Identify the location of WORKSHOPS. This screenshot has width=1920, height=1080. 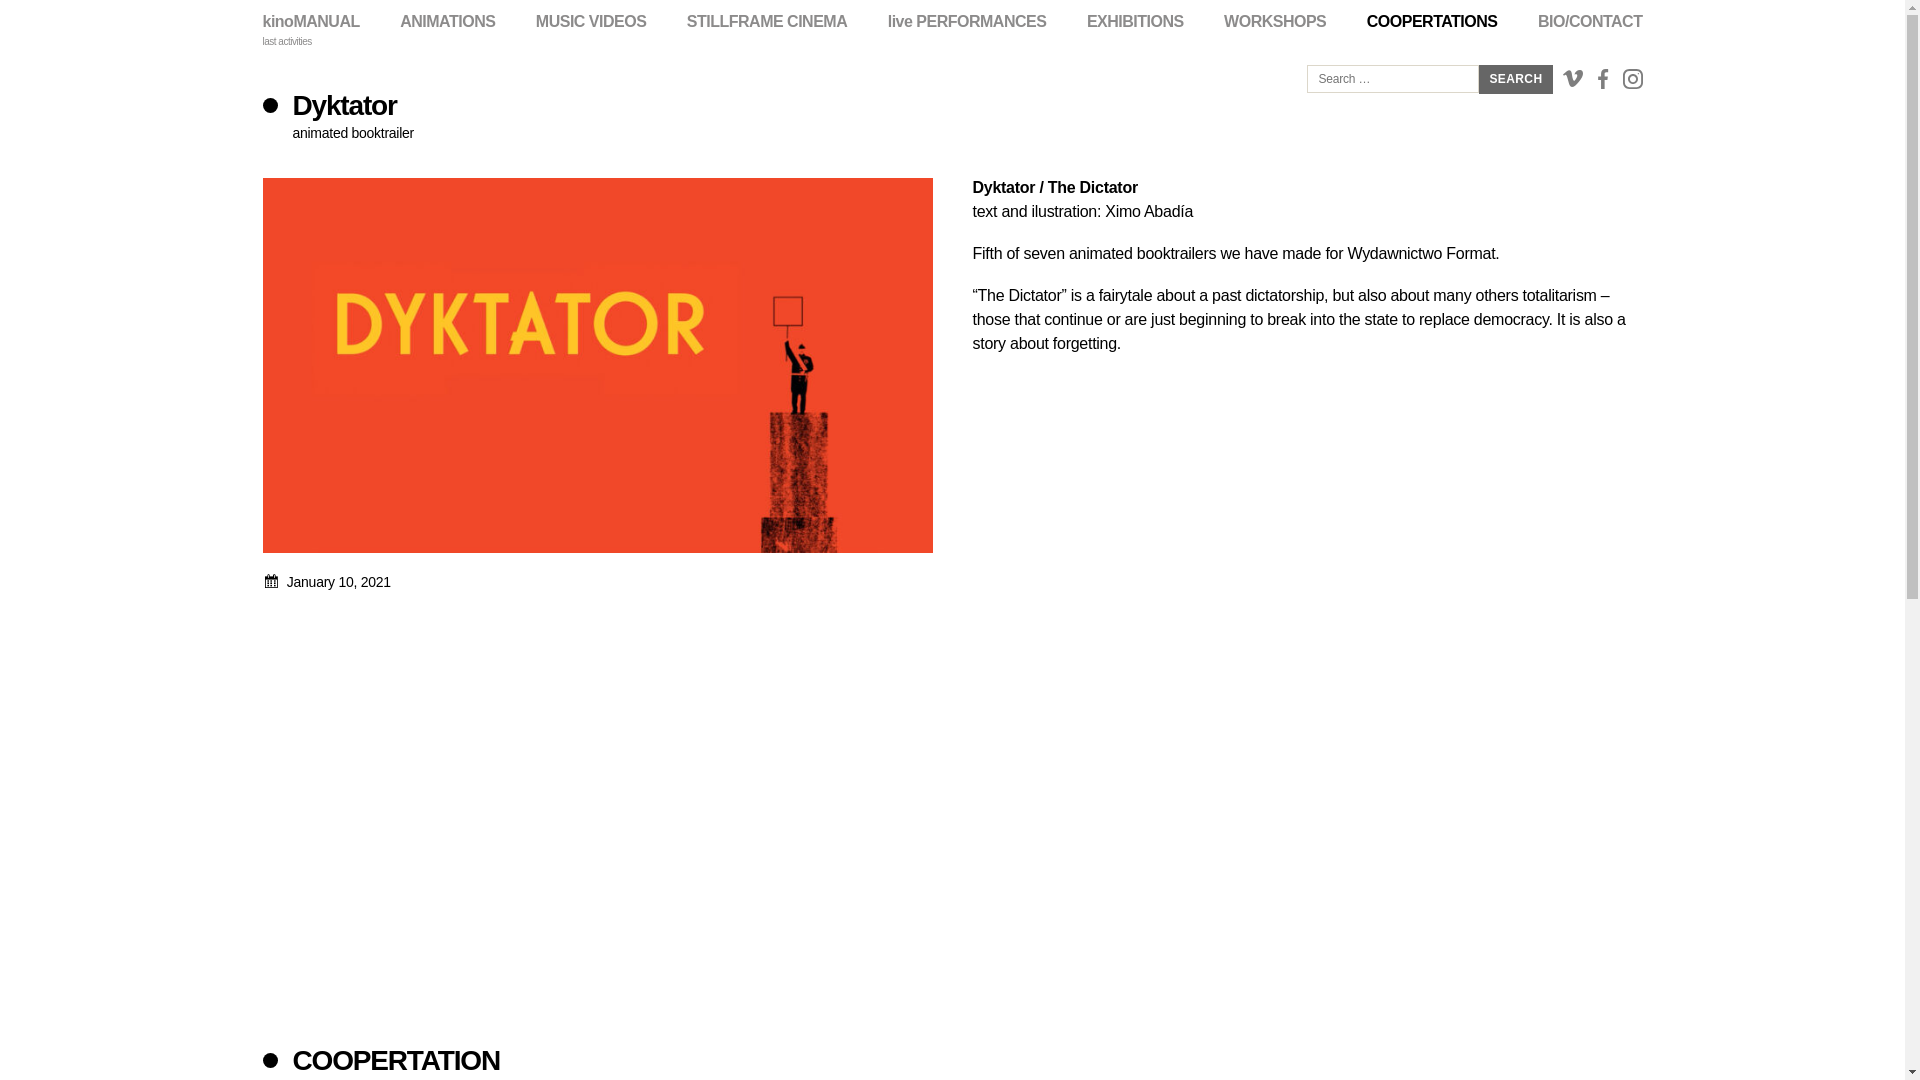
(1275, 22).